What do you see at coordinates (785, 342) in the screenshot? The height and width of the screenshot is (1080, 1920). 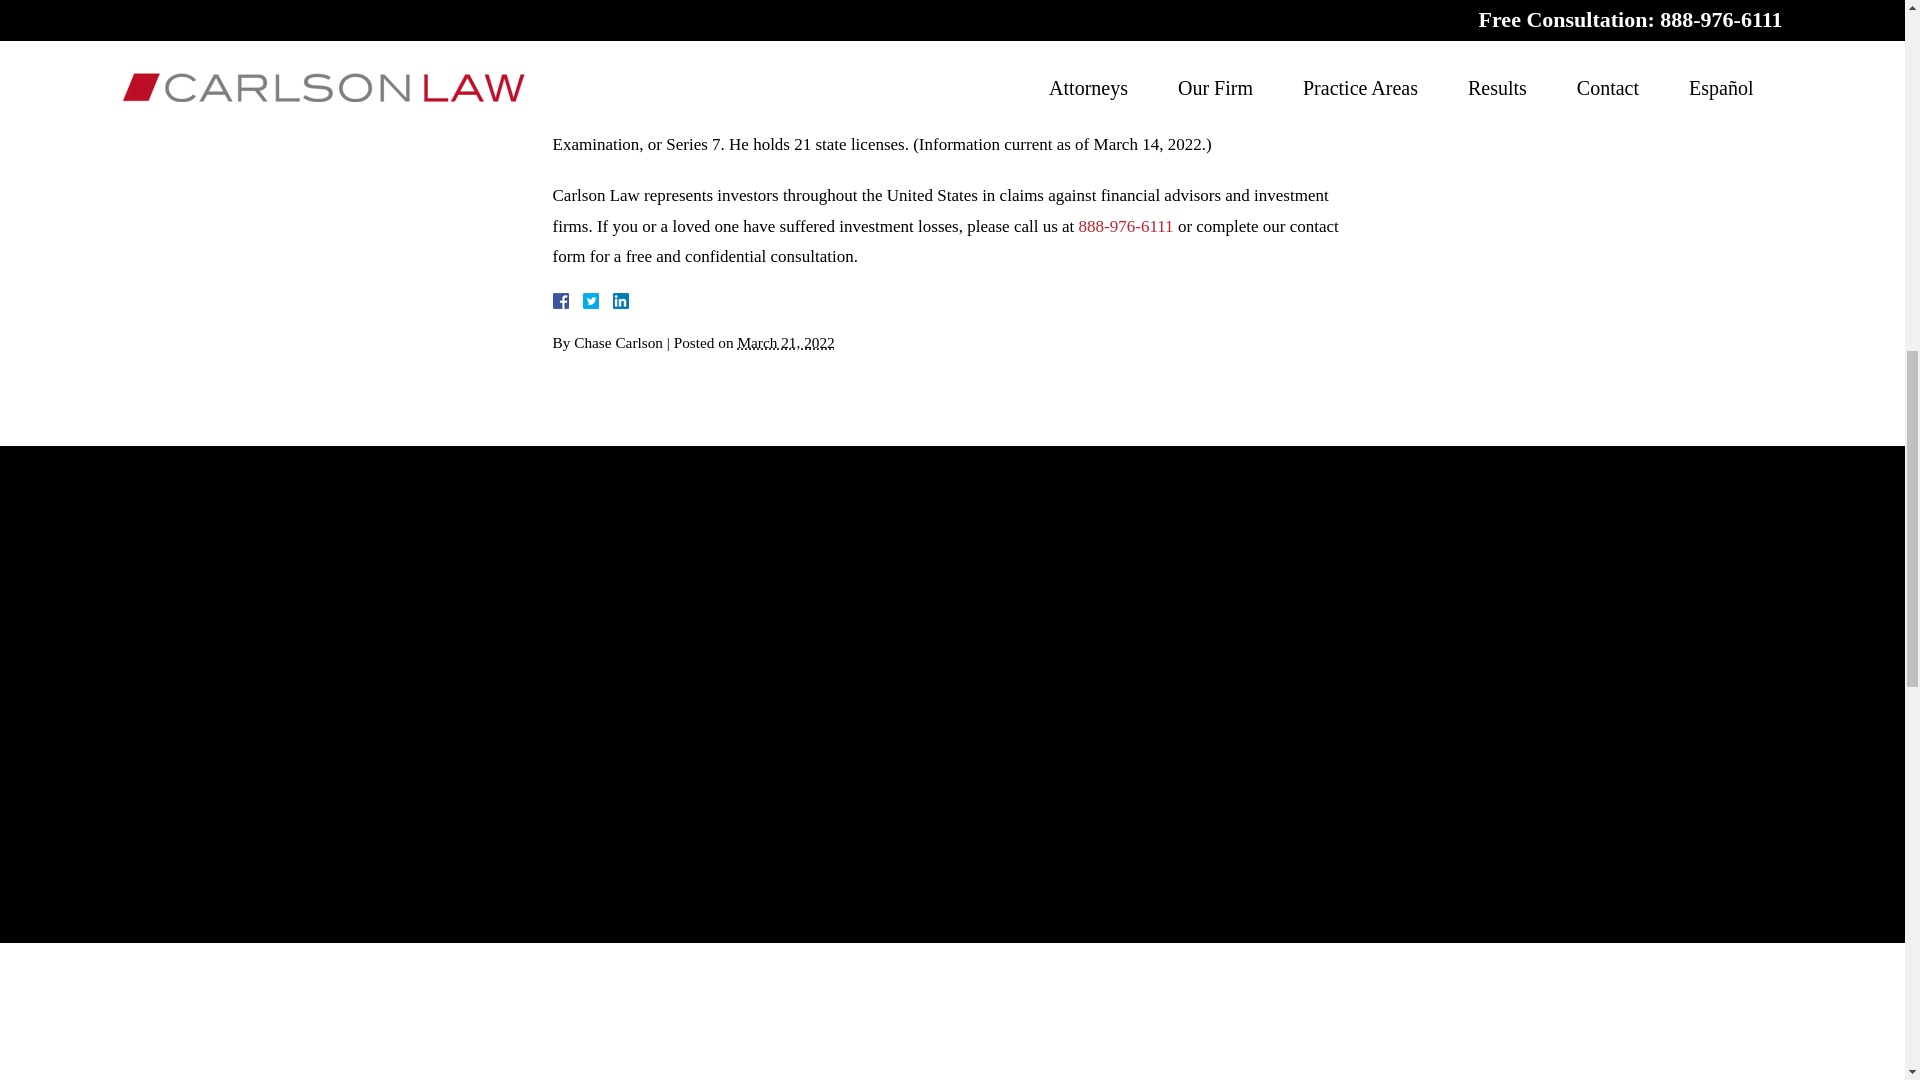 I see `2022-03-21T12:00:15-0700` at bounding box center [785, 342].